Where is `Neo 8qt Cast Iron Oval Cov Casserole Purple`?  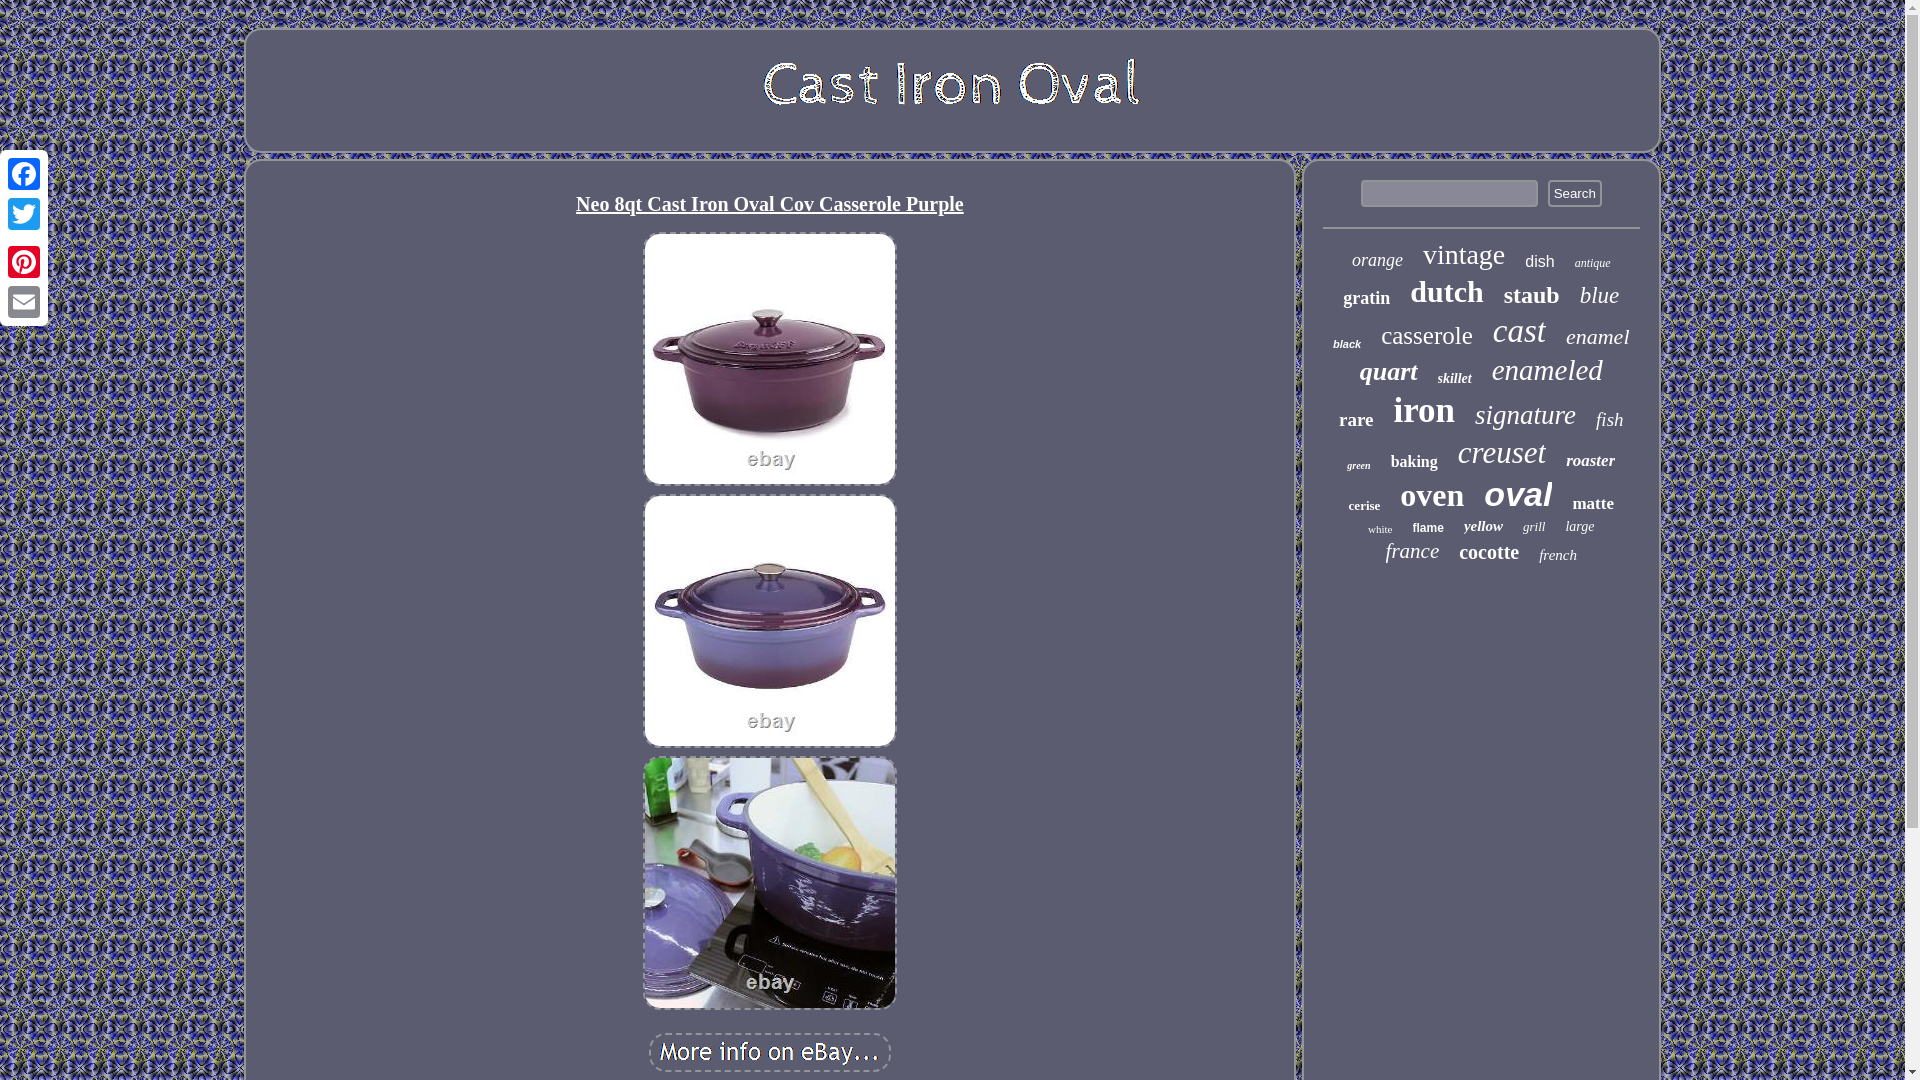 Neo 8qt Cast Iron Oval Cov Casserole Purple is located at coordinates (770, 359).